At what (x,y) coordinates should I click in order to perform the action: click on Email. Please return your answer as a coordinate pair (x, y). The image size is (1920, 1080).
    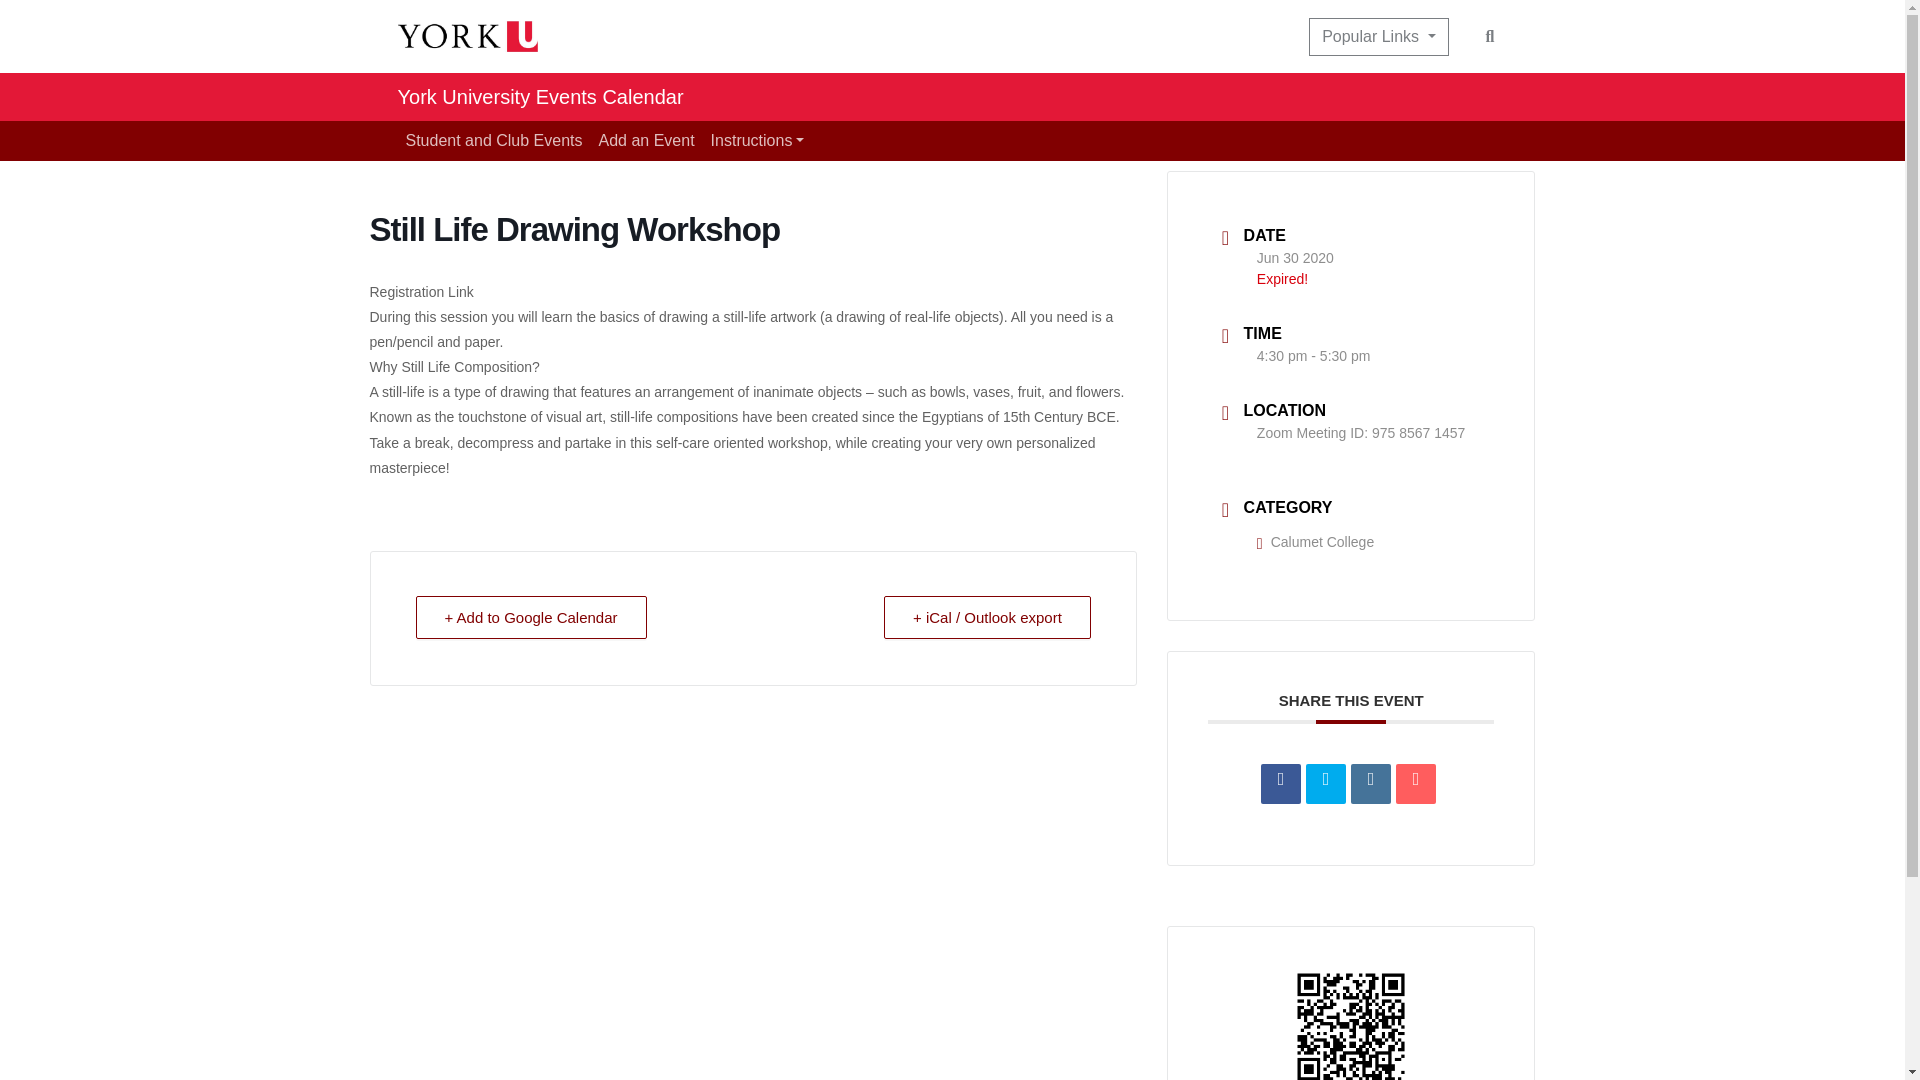
    Looking at the image, I should click on (1416, 783).